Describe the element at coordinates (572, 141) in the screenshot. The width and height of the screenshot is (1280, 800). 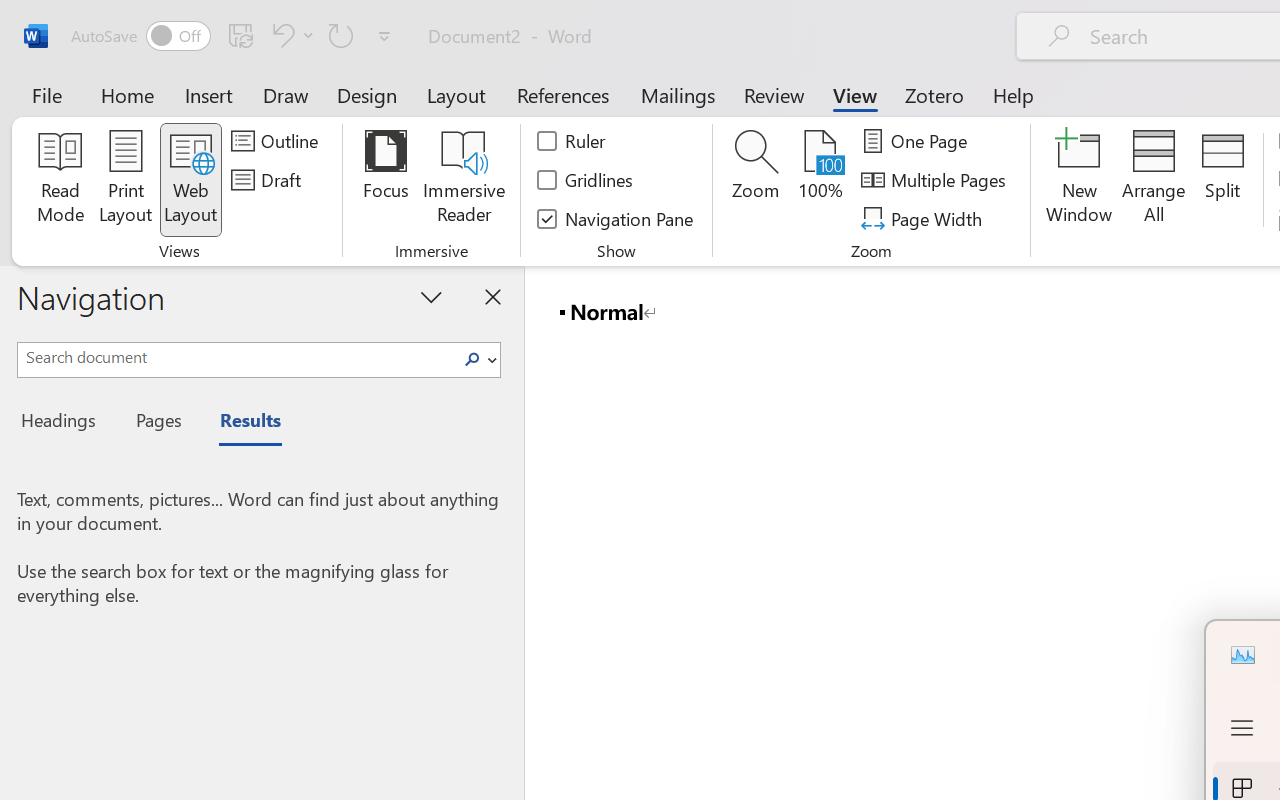
I see `Ruler` at that location.